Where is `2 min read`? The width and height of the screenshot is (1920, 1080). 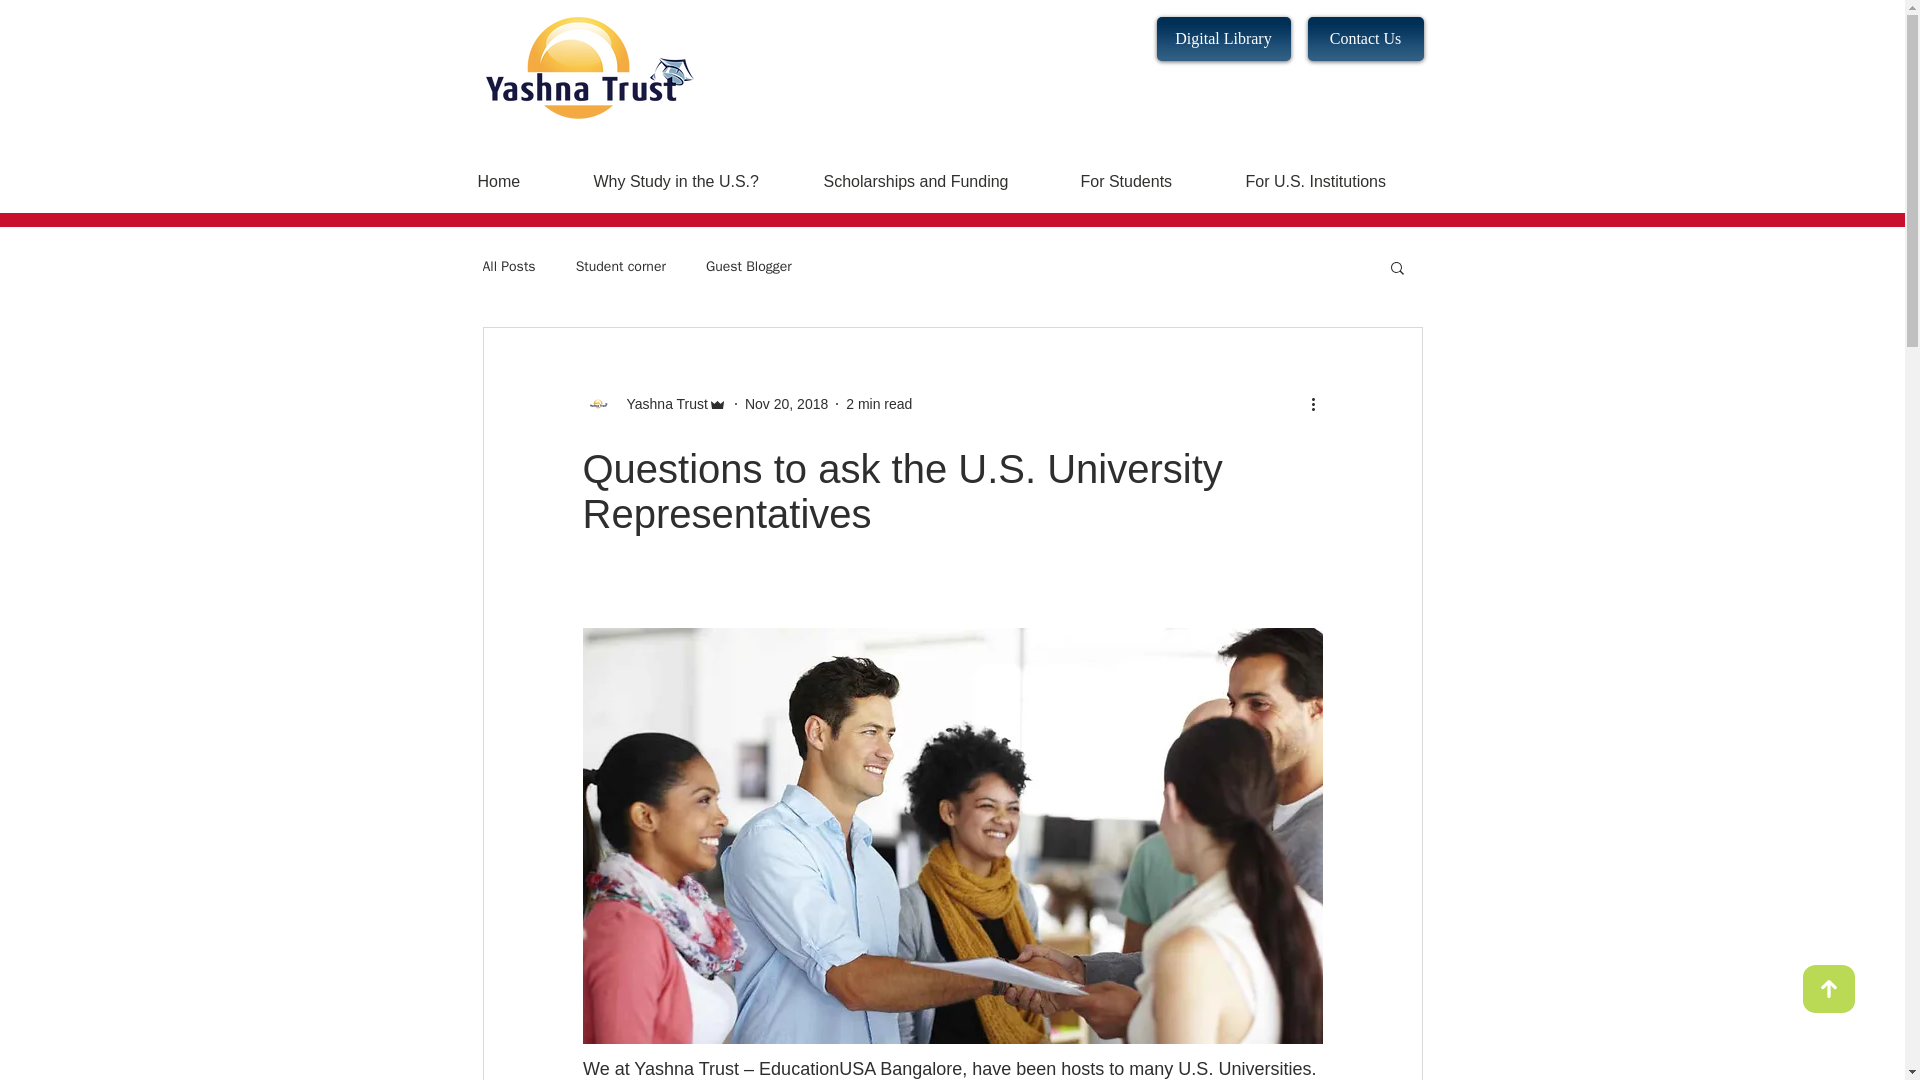
2 min read is located at coordinates (879, 404).